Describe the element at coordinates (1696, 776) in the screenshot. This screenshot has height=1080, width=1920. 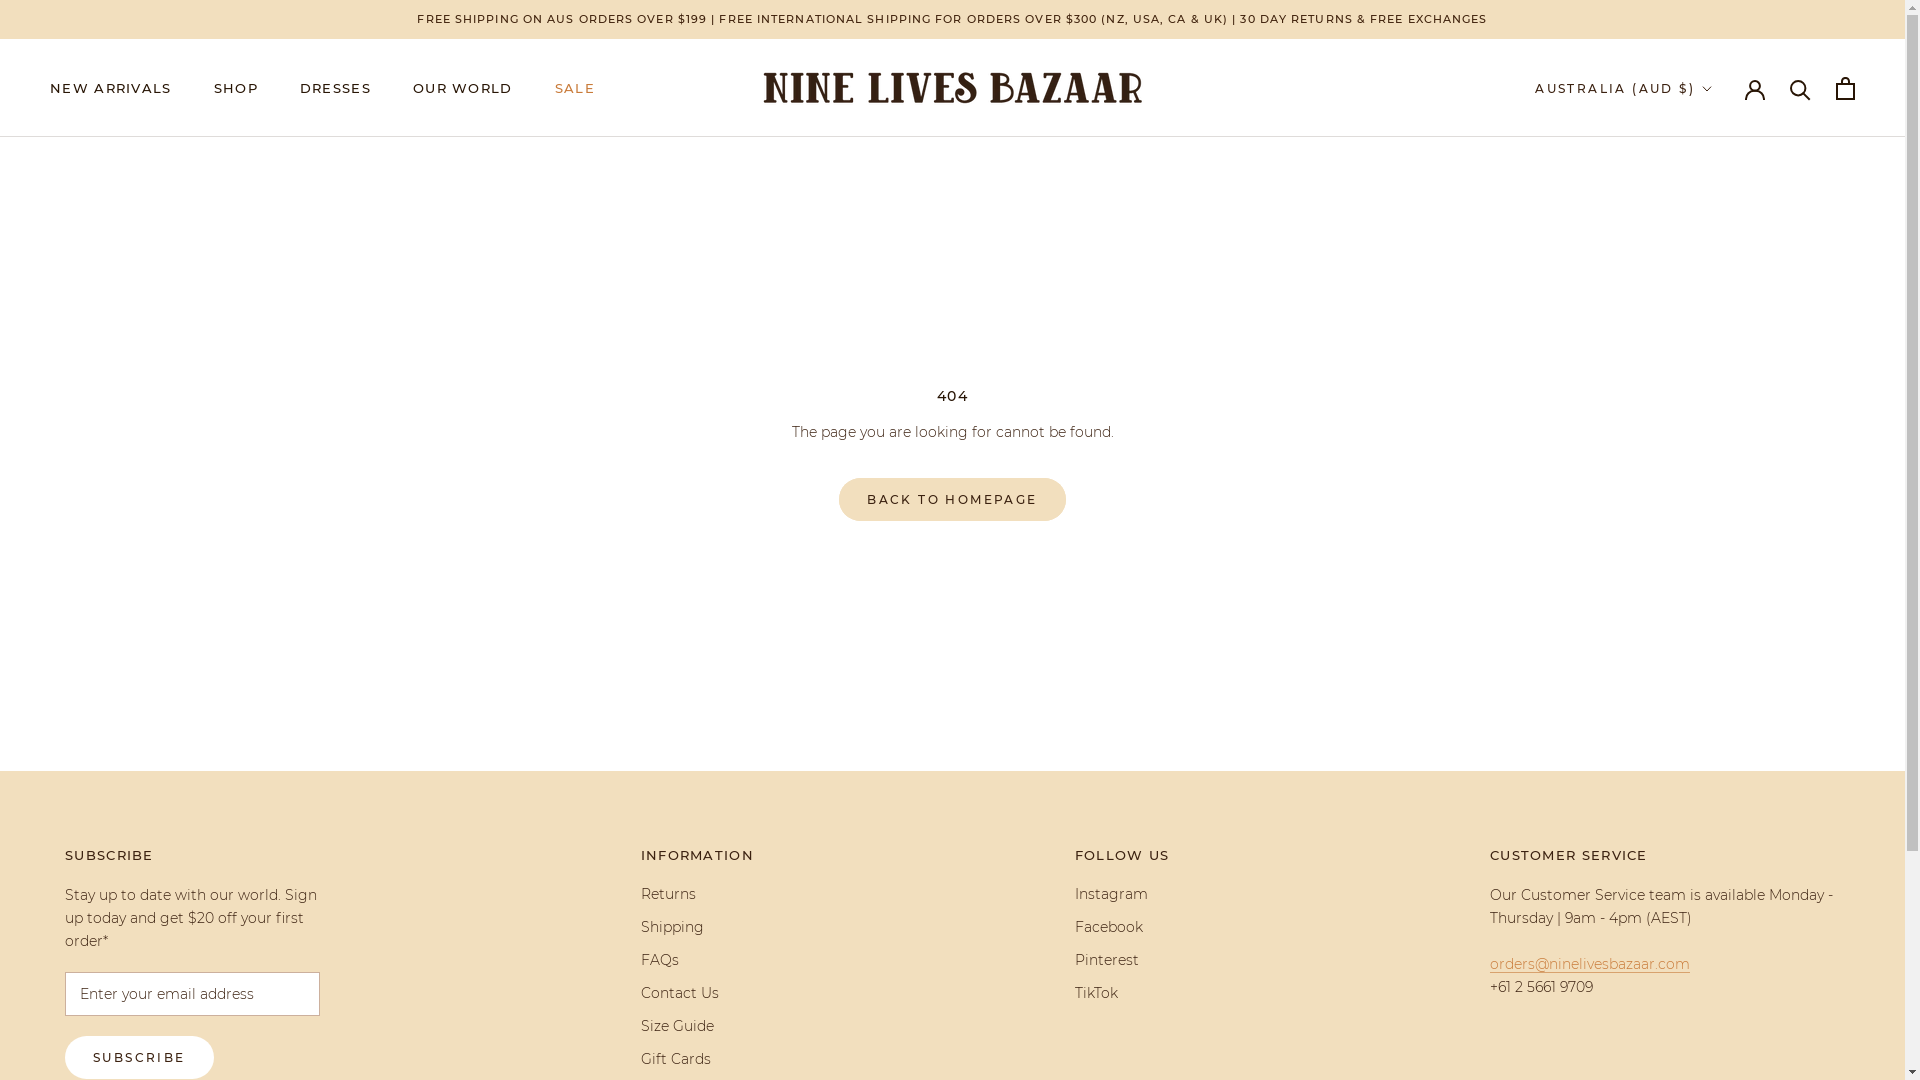
I see `GI` at that location.